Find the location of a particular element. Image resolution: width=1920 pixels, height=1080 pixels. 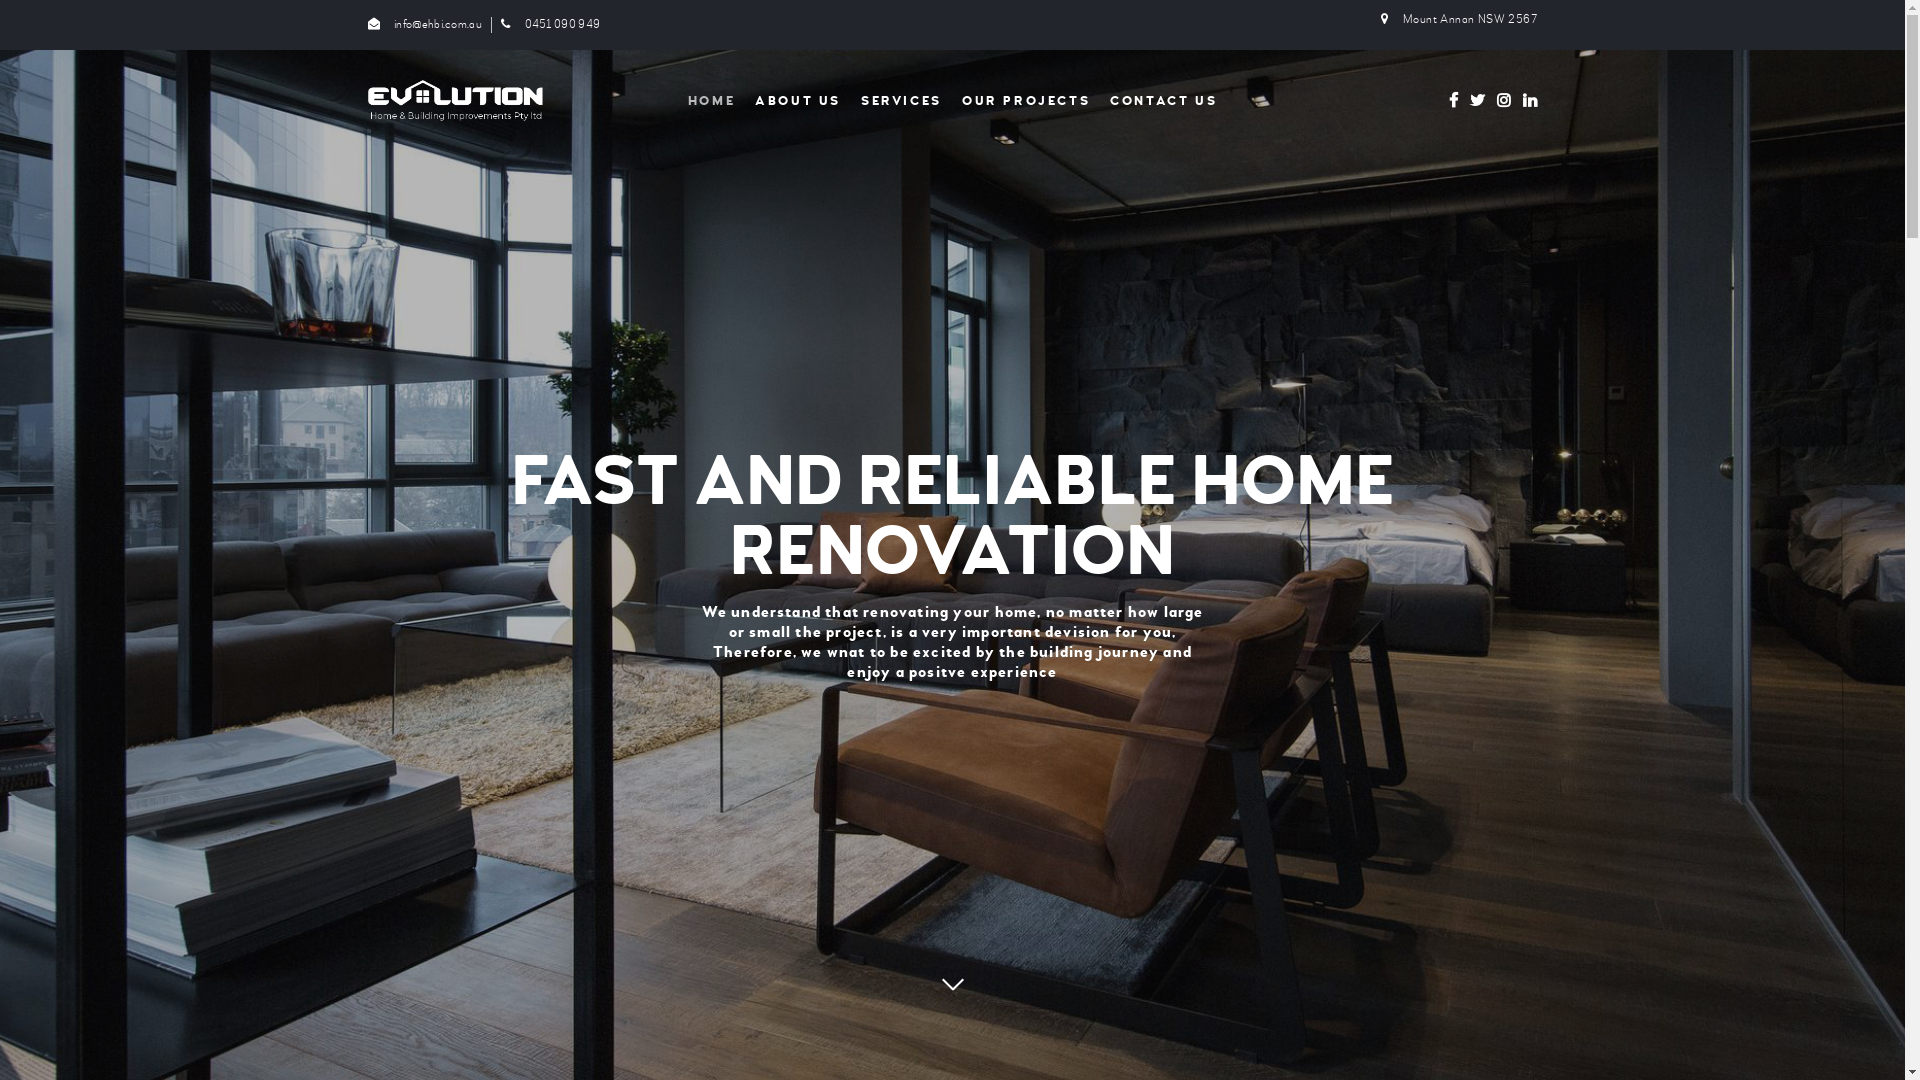

HOME is located at coordinates (712, 102).